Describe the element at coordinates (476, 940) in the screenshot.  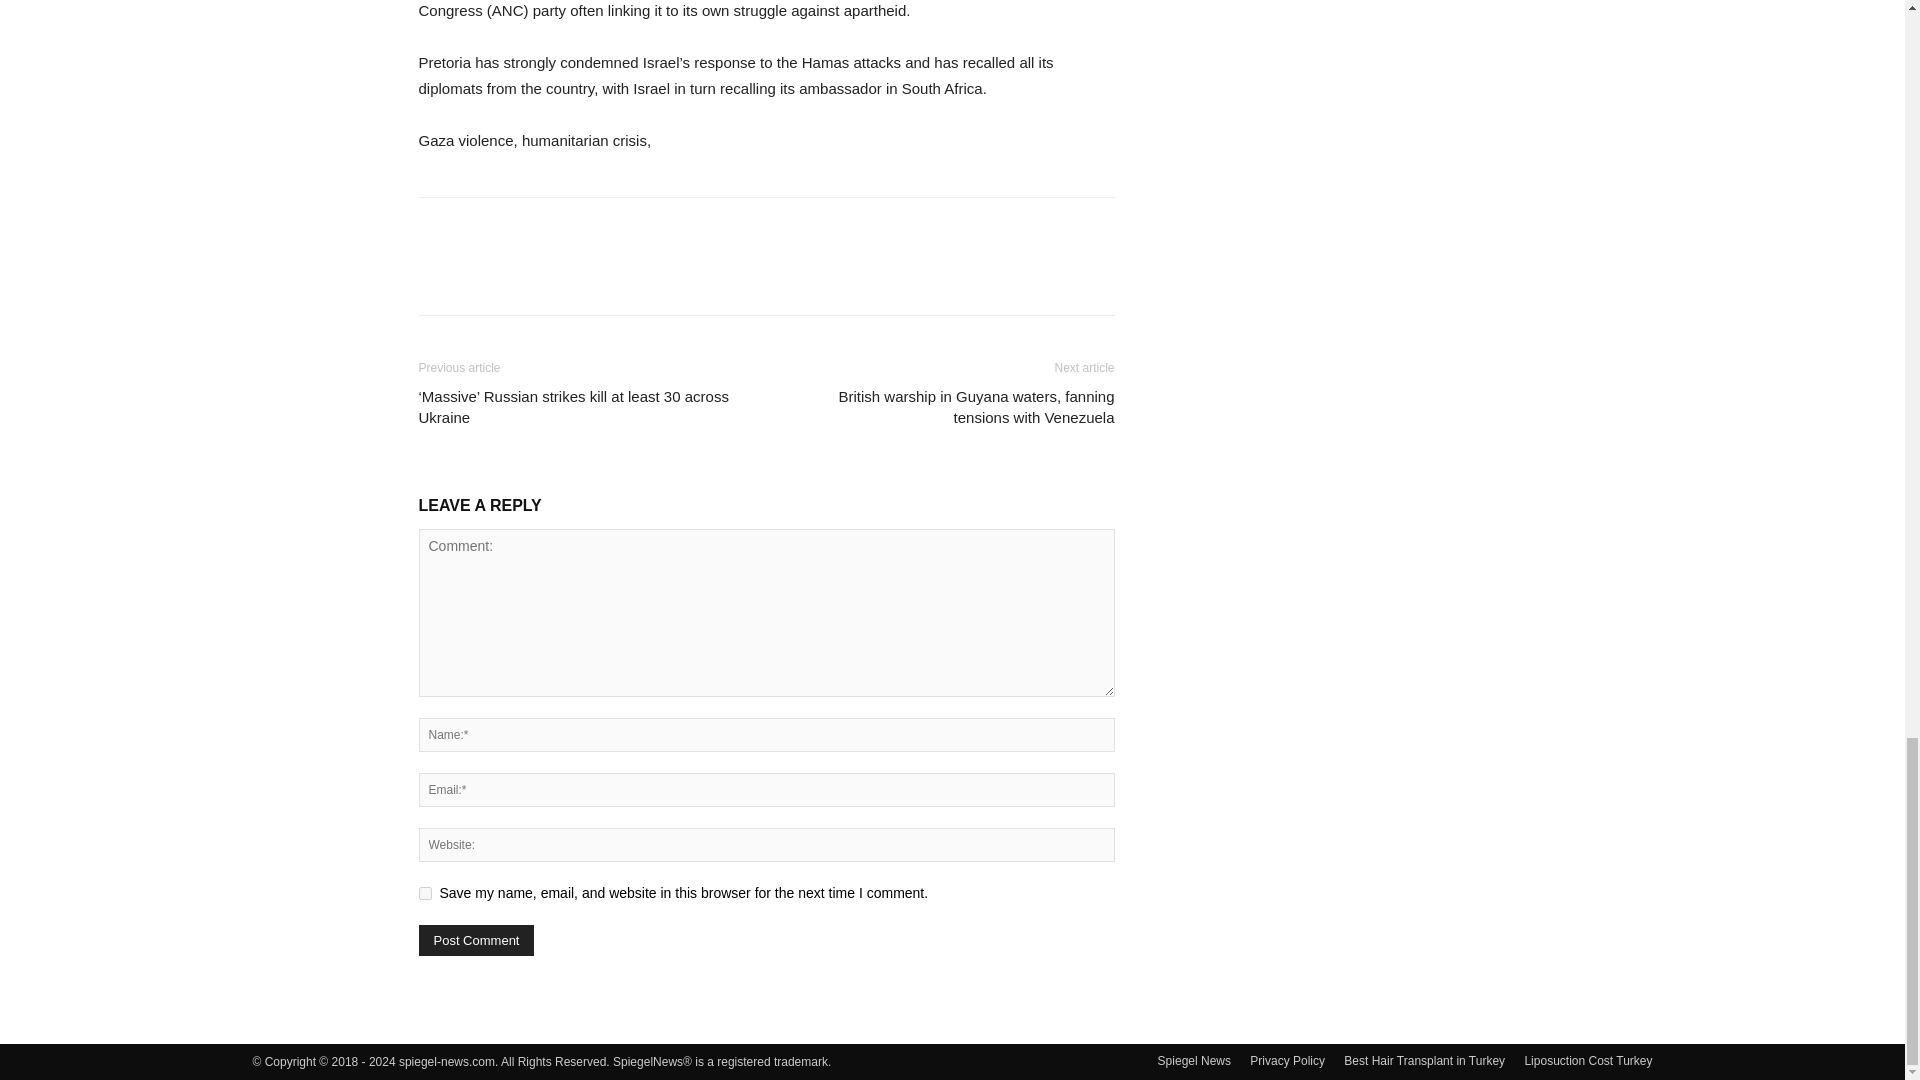
I see `Post Comment` at that location.